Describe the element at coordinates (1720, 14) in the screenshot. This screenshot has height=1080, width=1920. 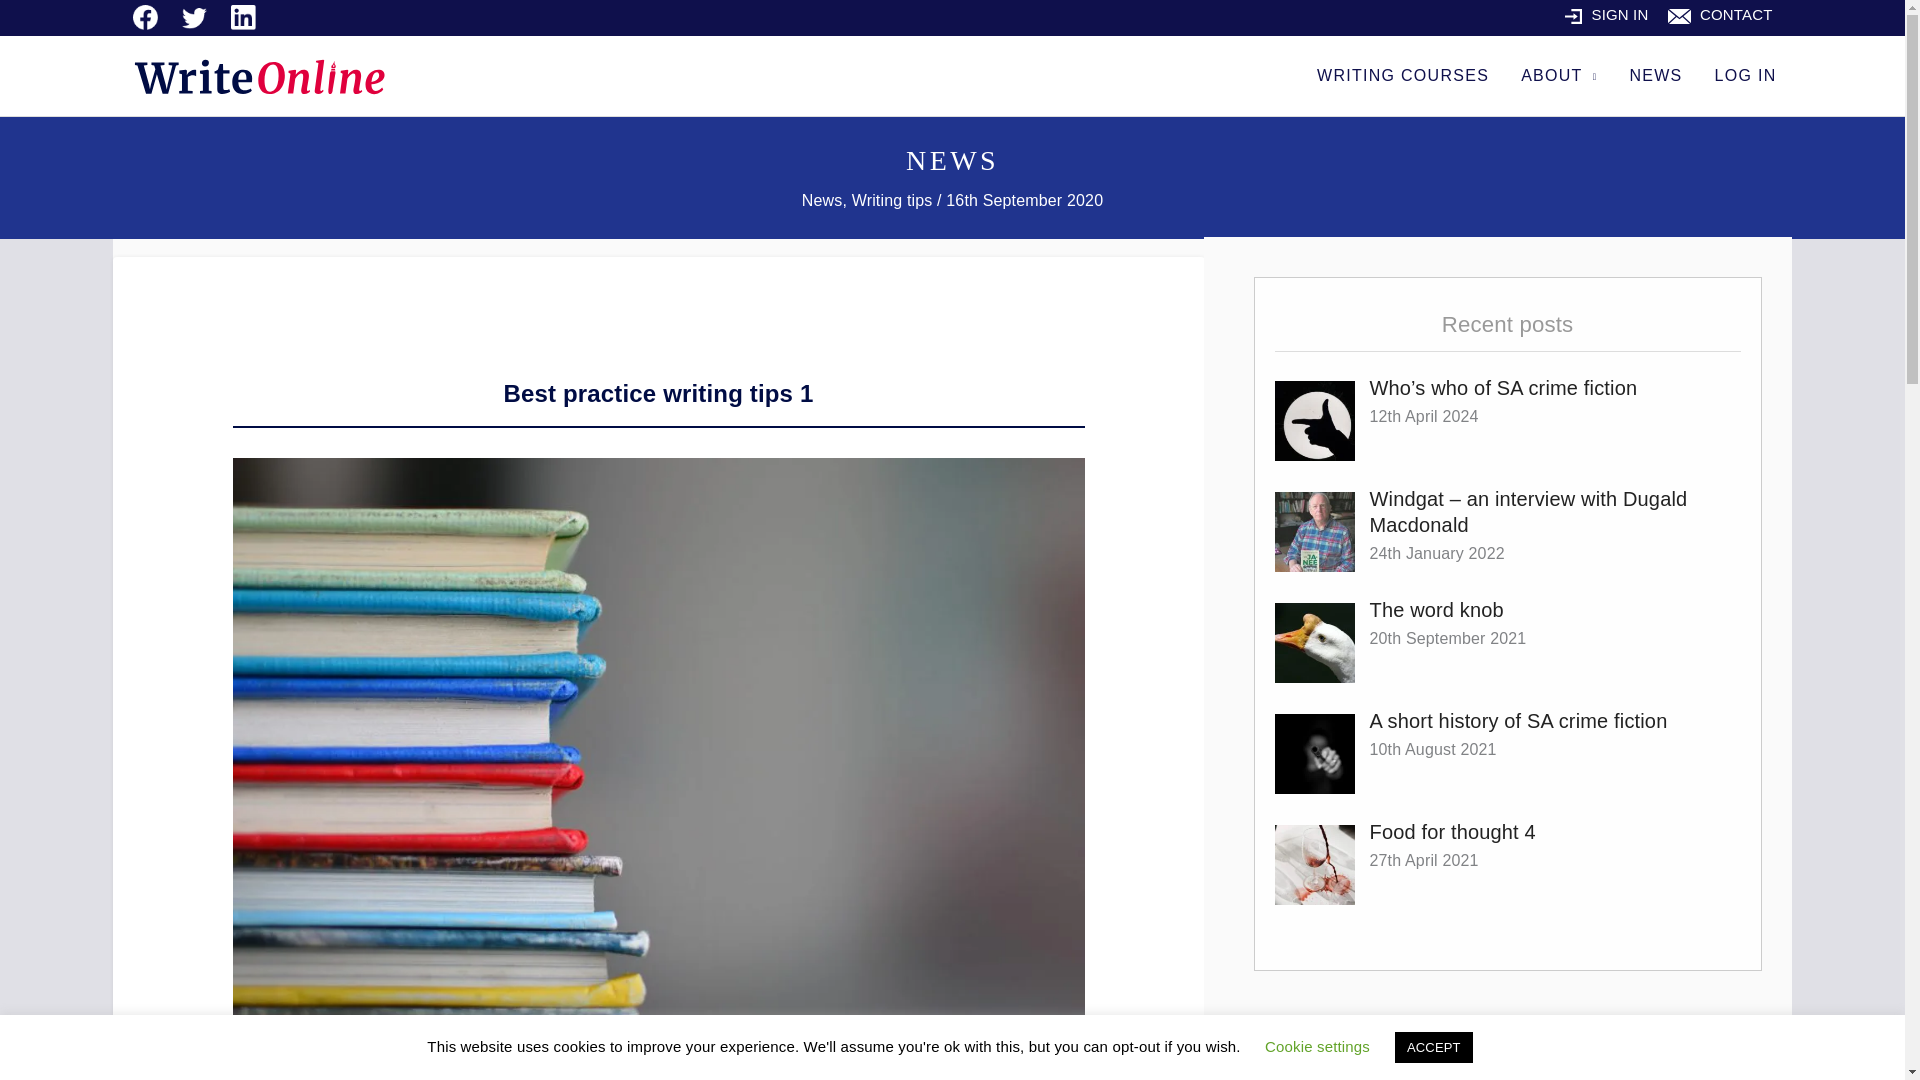
I see `CONTACT` at that location.